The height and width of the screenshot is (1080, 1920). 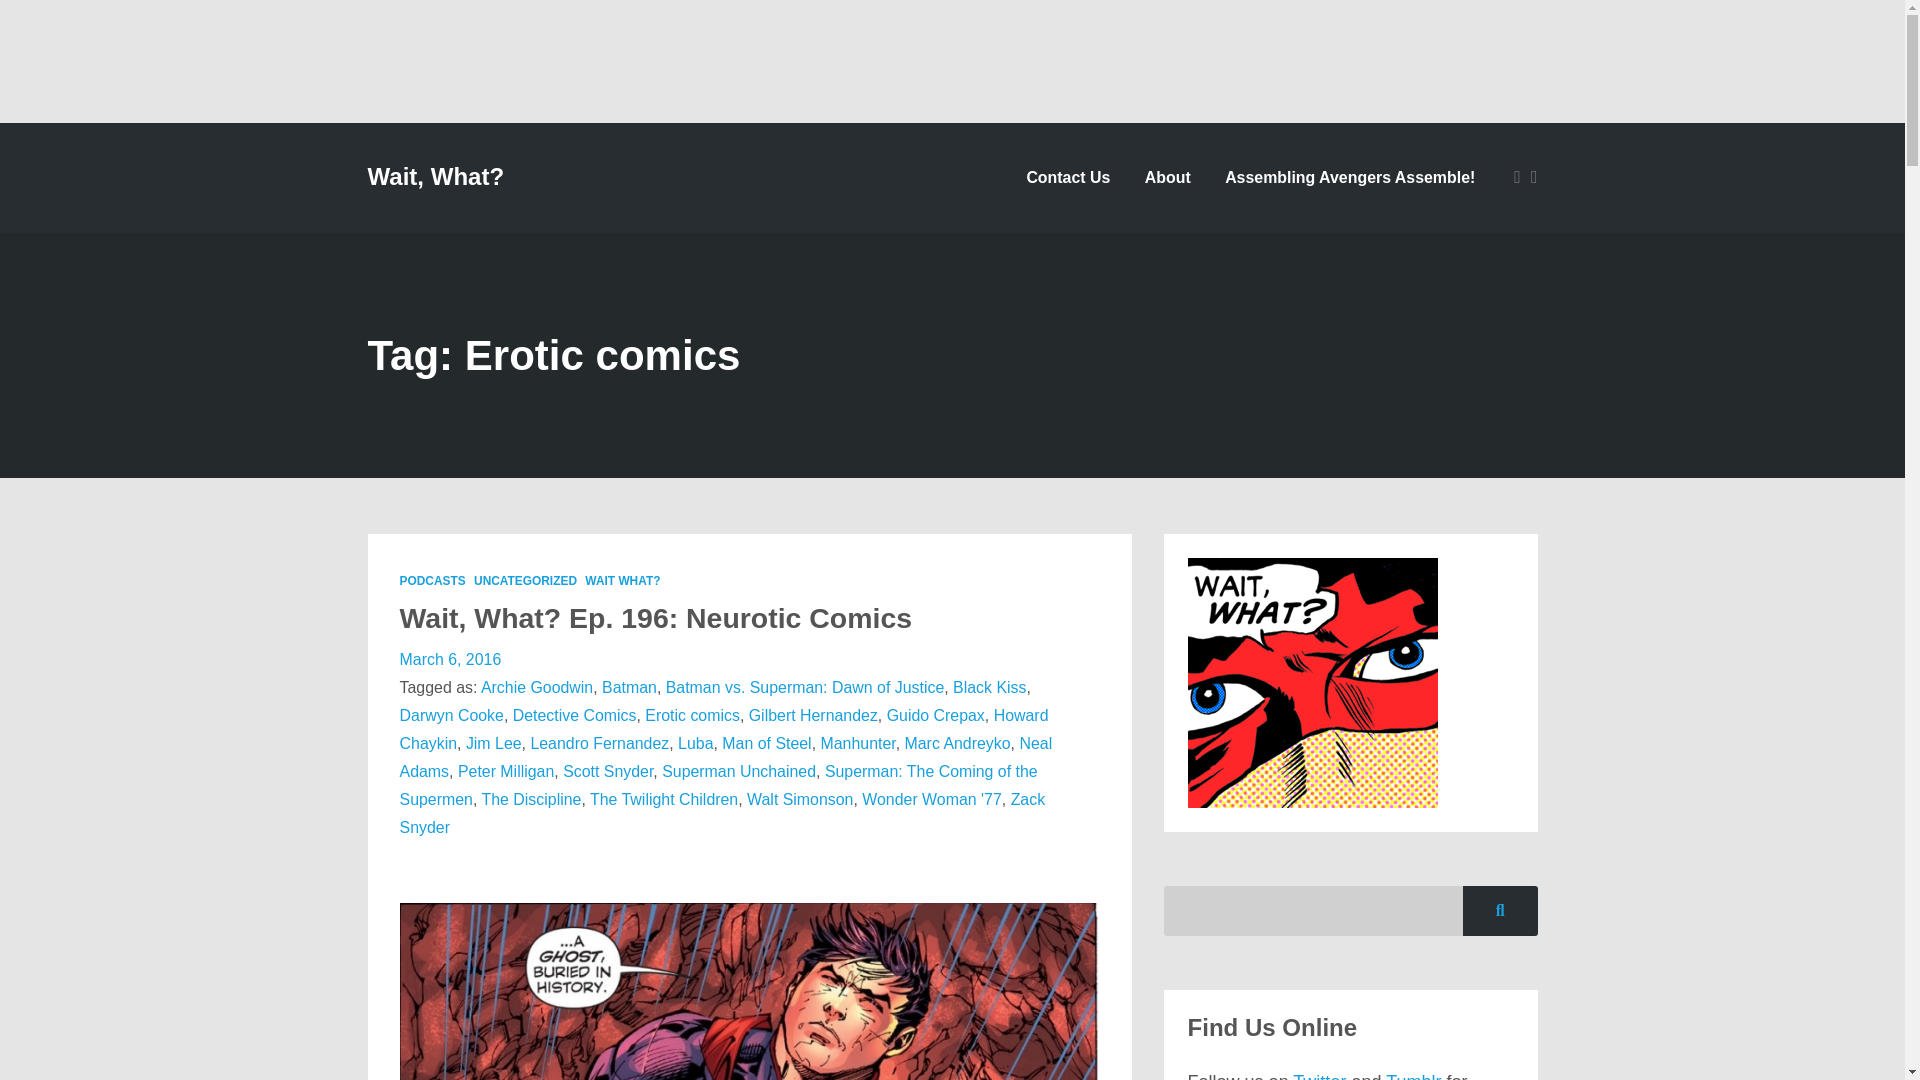 What do you see at coordinates (506, 770) in the screenshot?
I see `Peter Milligan` at bounding box center [506, 770].